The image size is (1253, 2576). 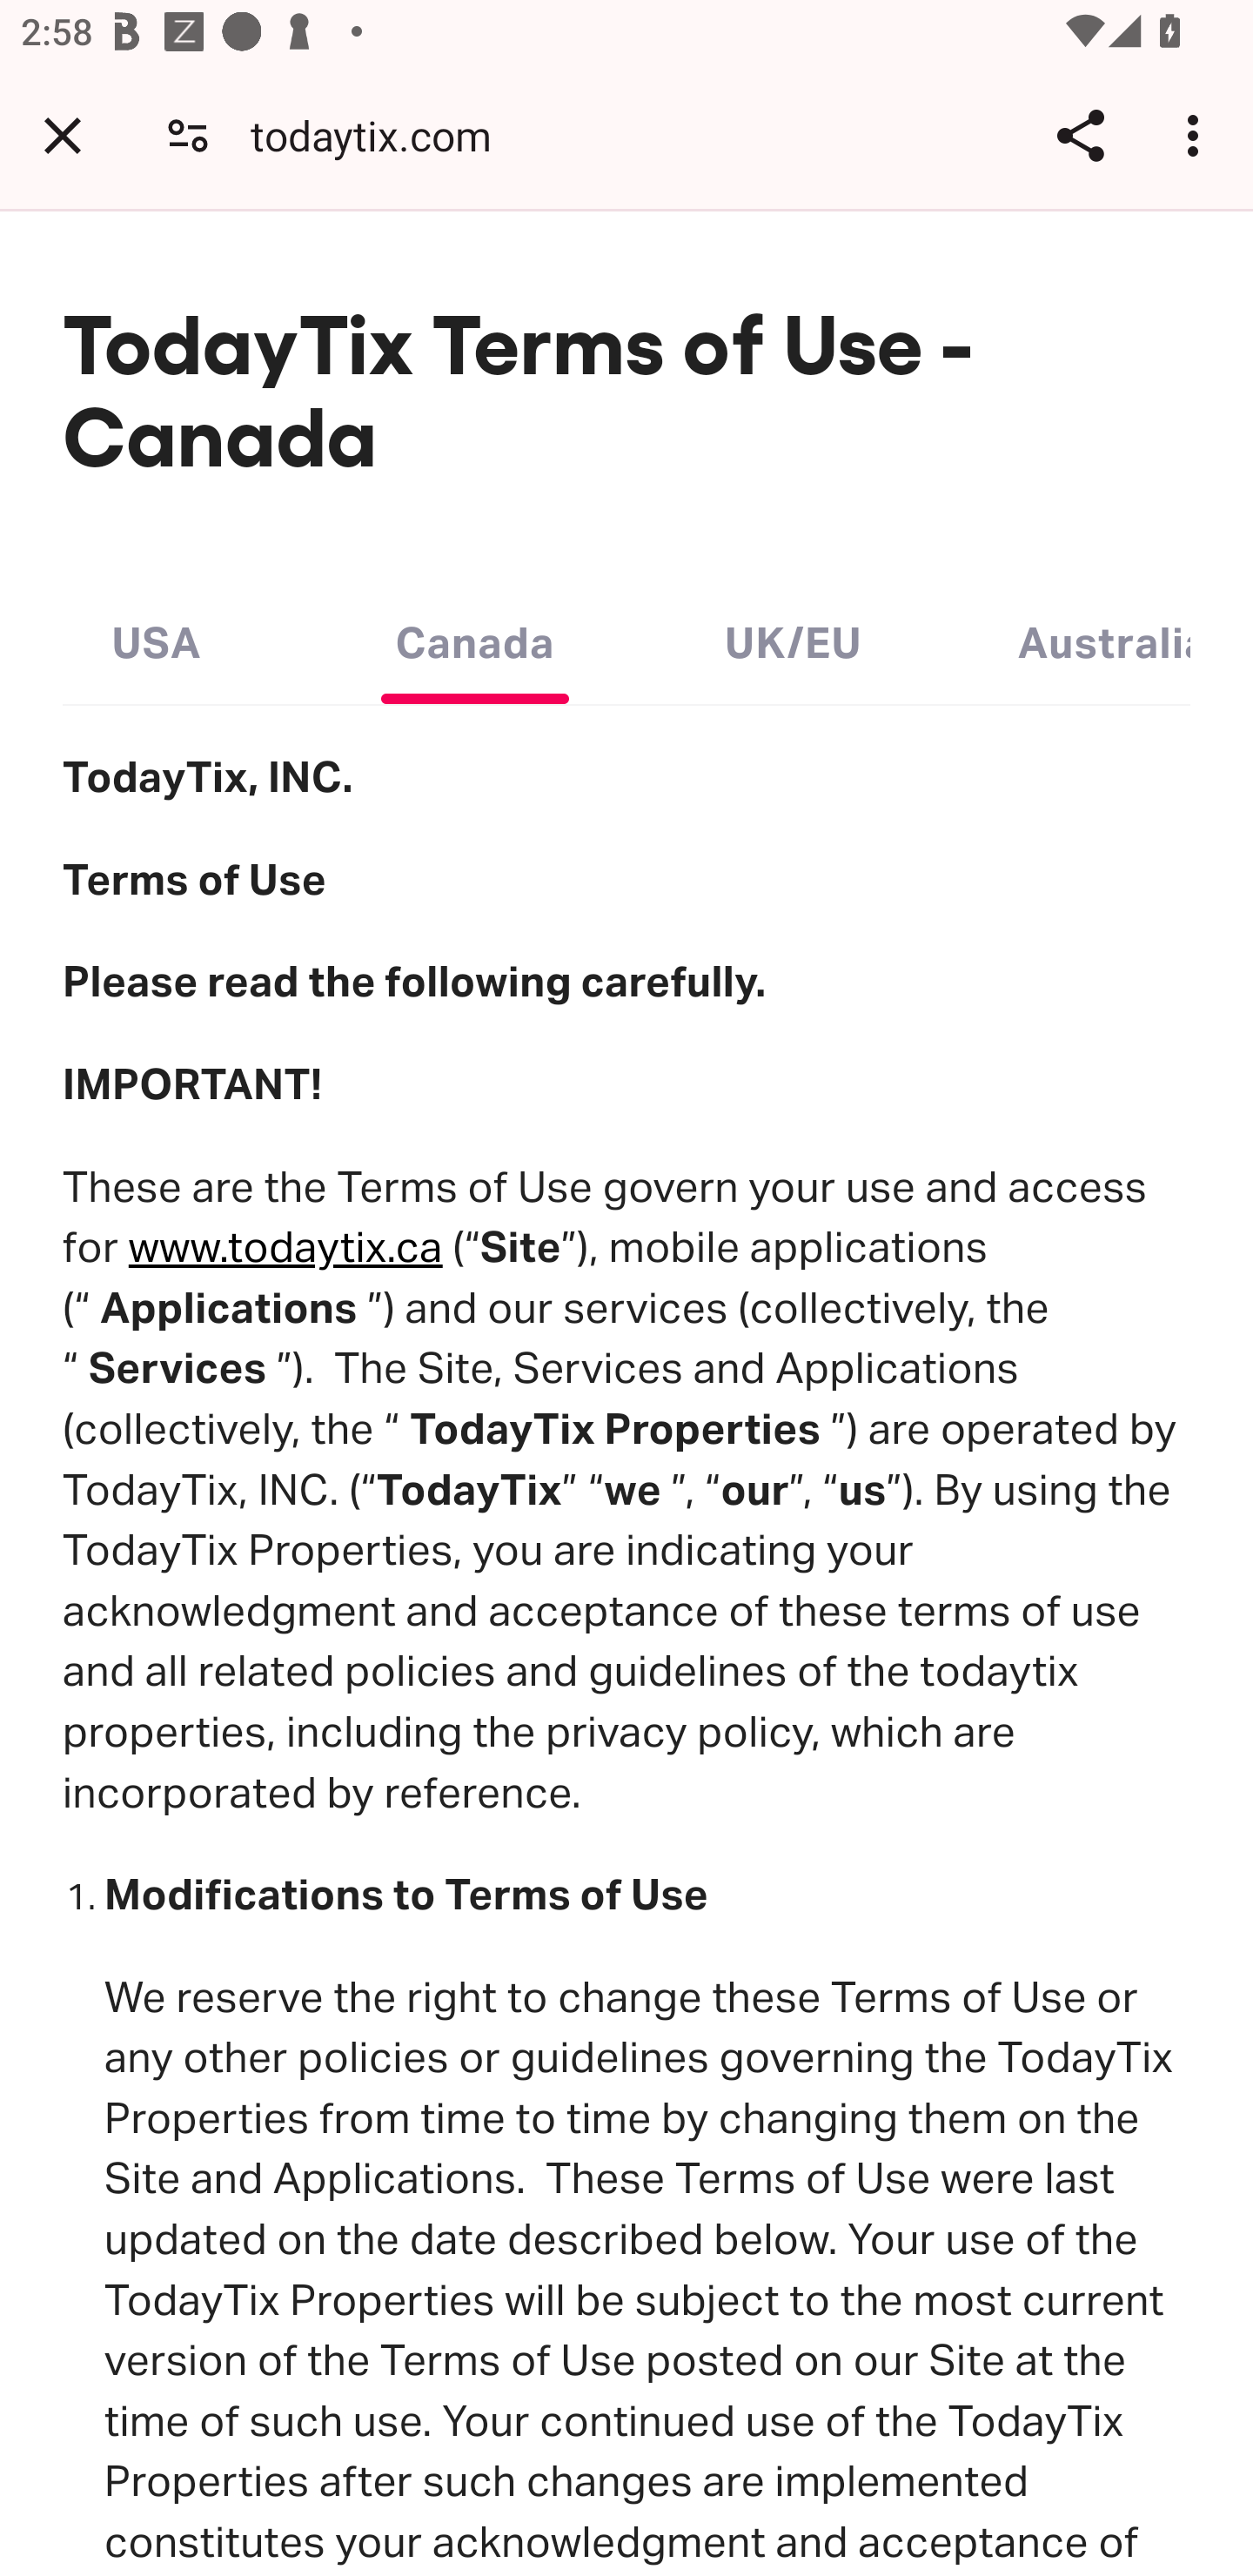 What do you see at coordinates (285, 1248) in the screenshot?
I see `www.todaytix.ca` at bounding box center [285, 1248].